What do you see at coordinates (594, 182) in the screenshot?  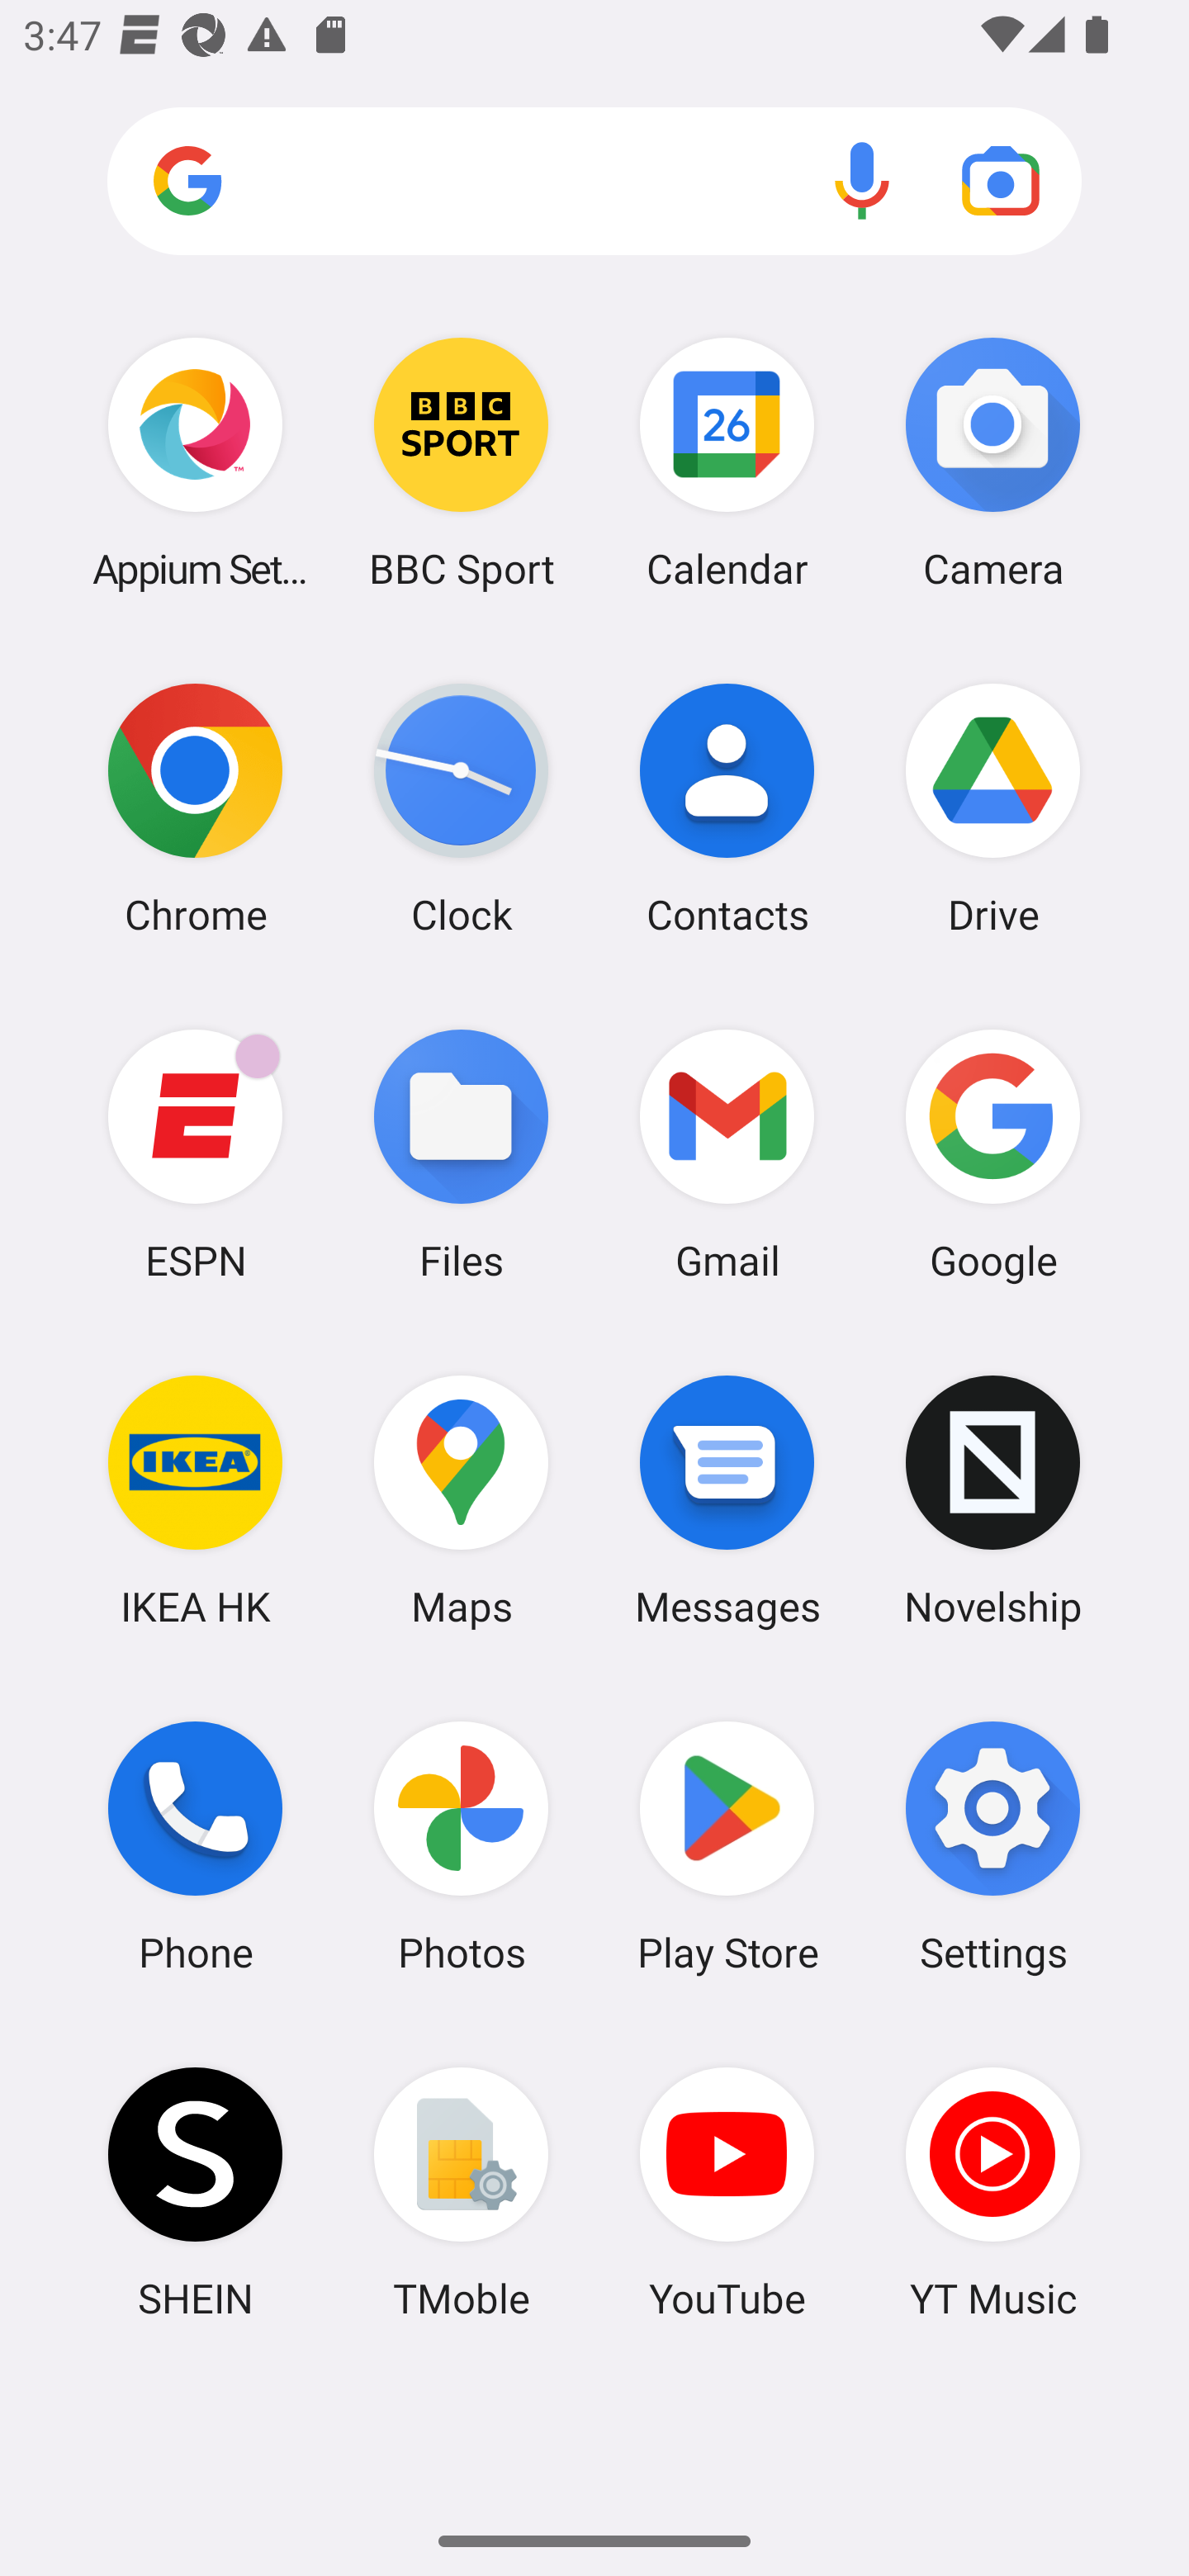 I see `Search apps, web and more` at bounding box center [594, 182].